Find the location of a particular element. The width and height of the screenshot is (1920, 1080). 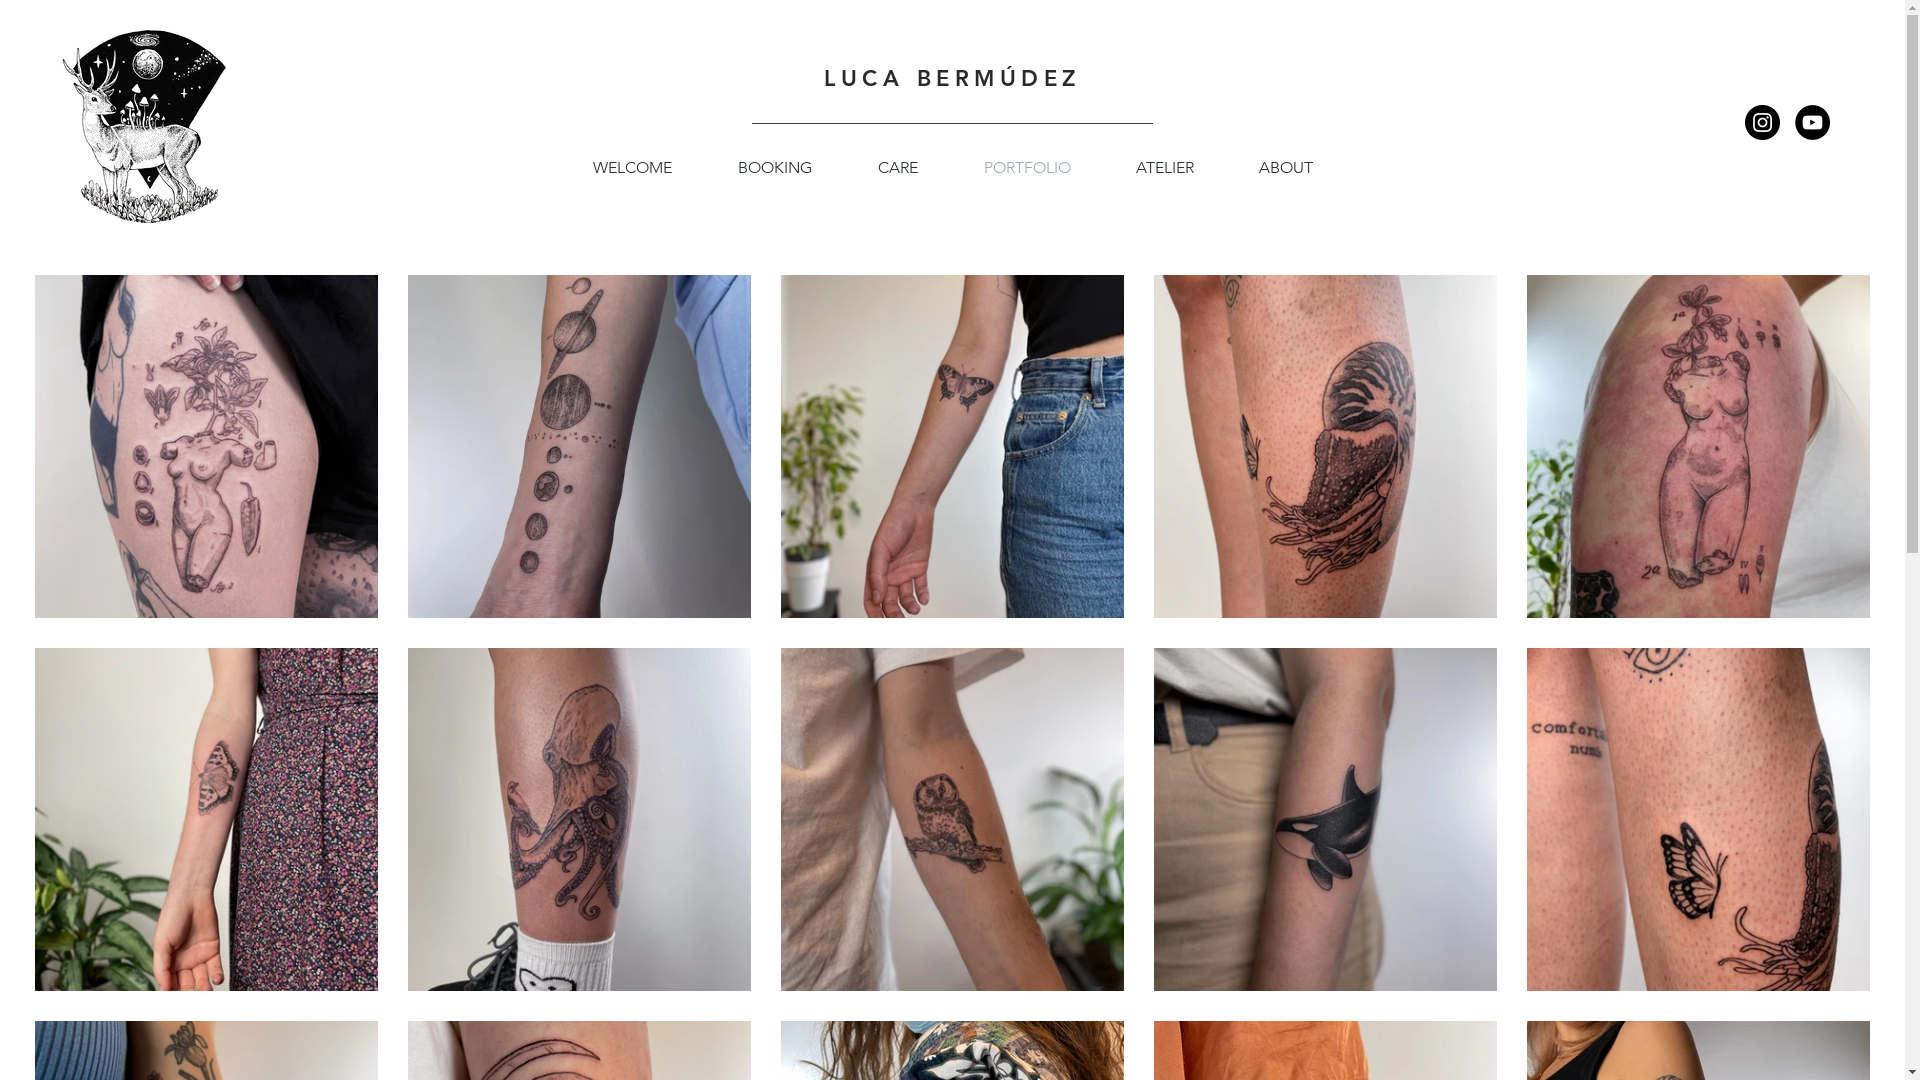

BOOKING is located at coordinates (774, 168).